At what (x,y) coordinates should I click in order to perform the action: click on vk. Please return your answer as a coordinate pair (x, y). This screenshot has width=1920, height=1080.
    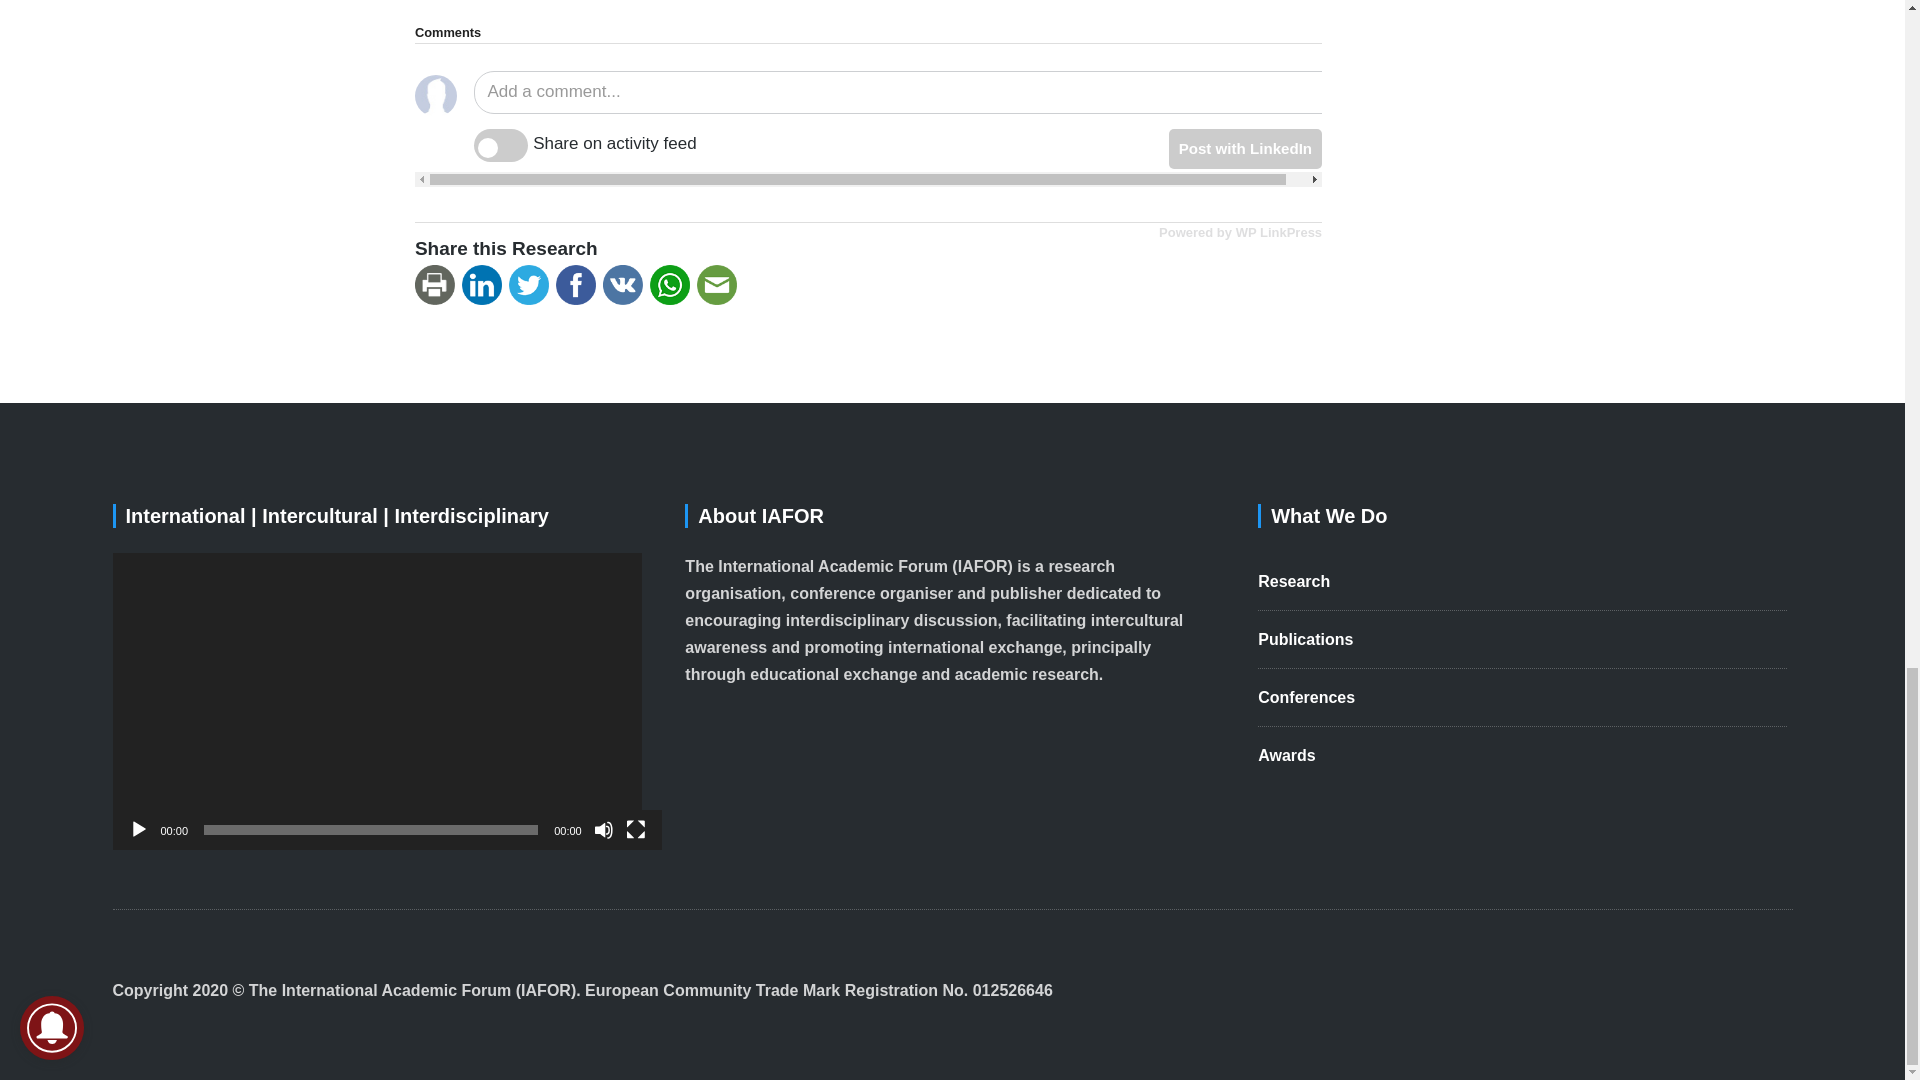
    Looking at the image, I should click on (626, 285).